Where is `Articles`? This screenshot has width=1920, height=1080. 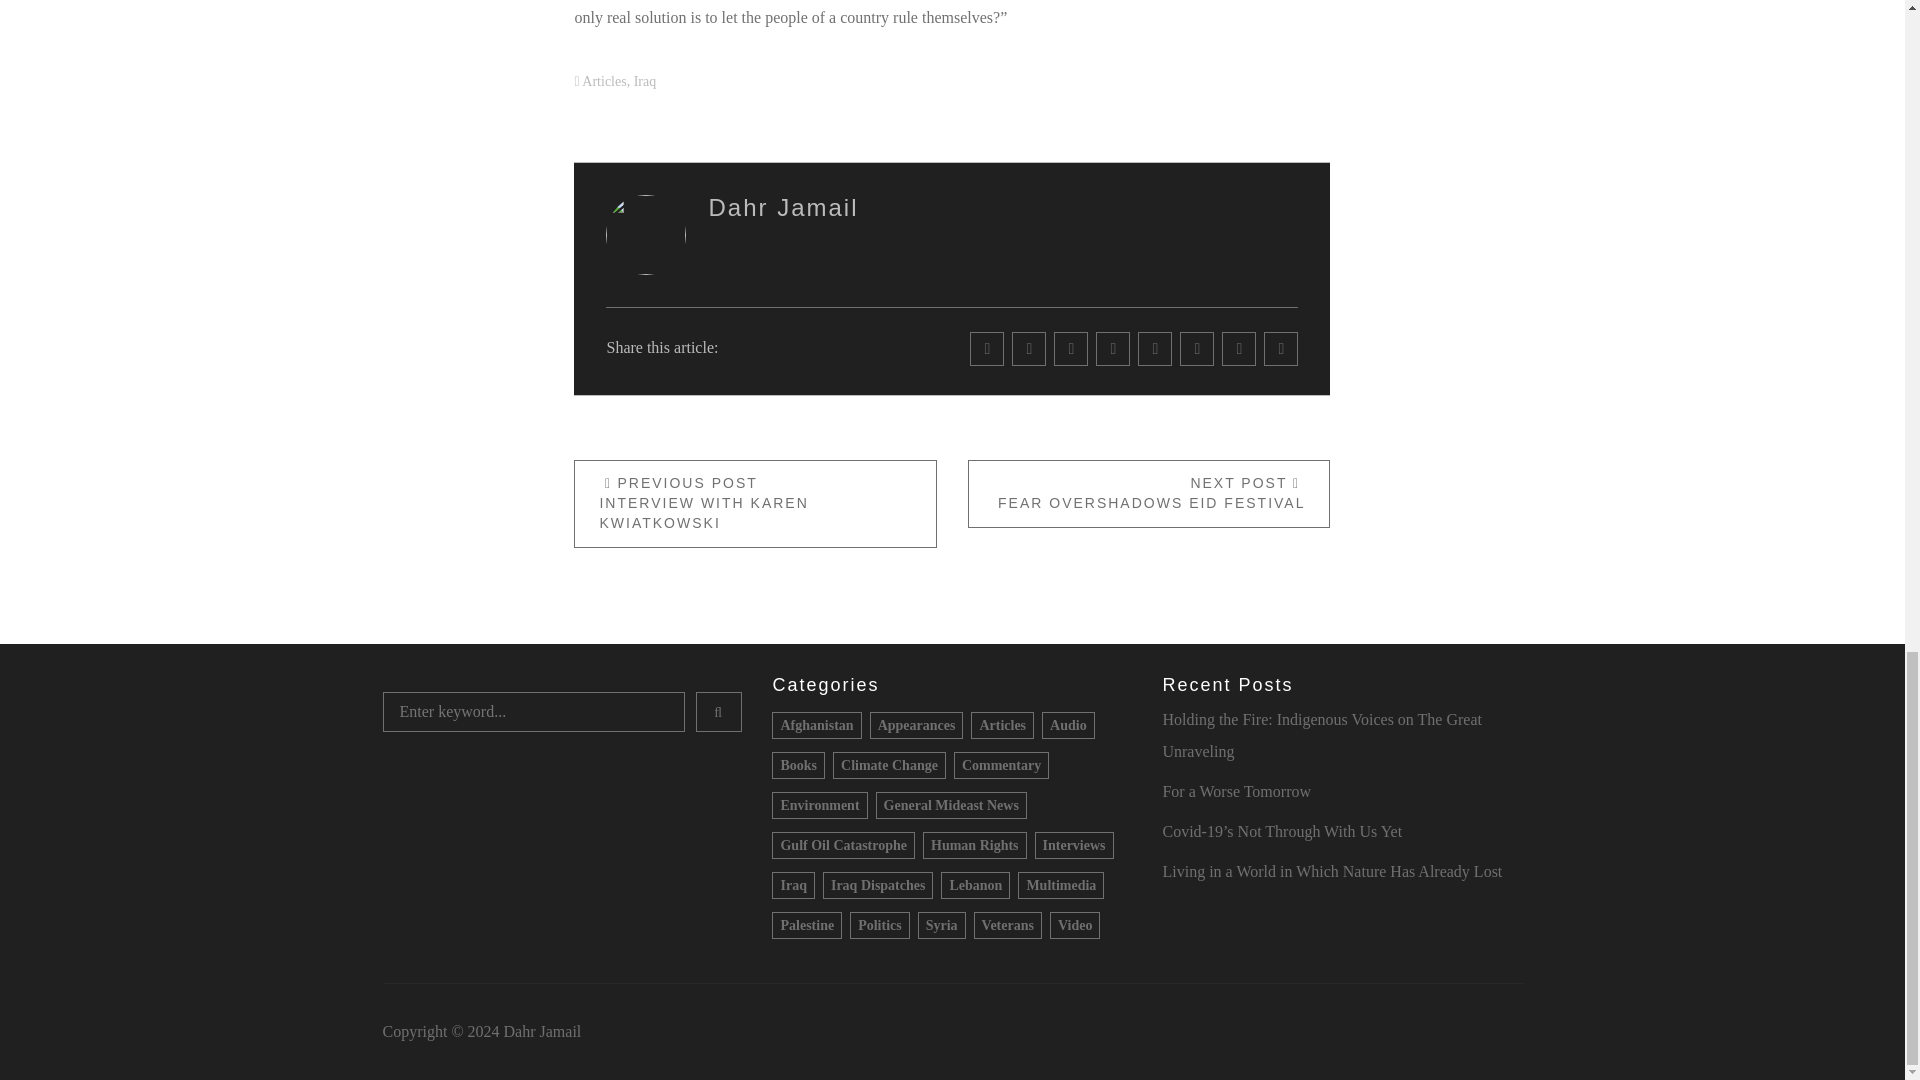
Articles is located at coordinates (843, 844).